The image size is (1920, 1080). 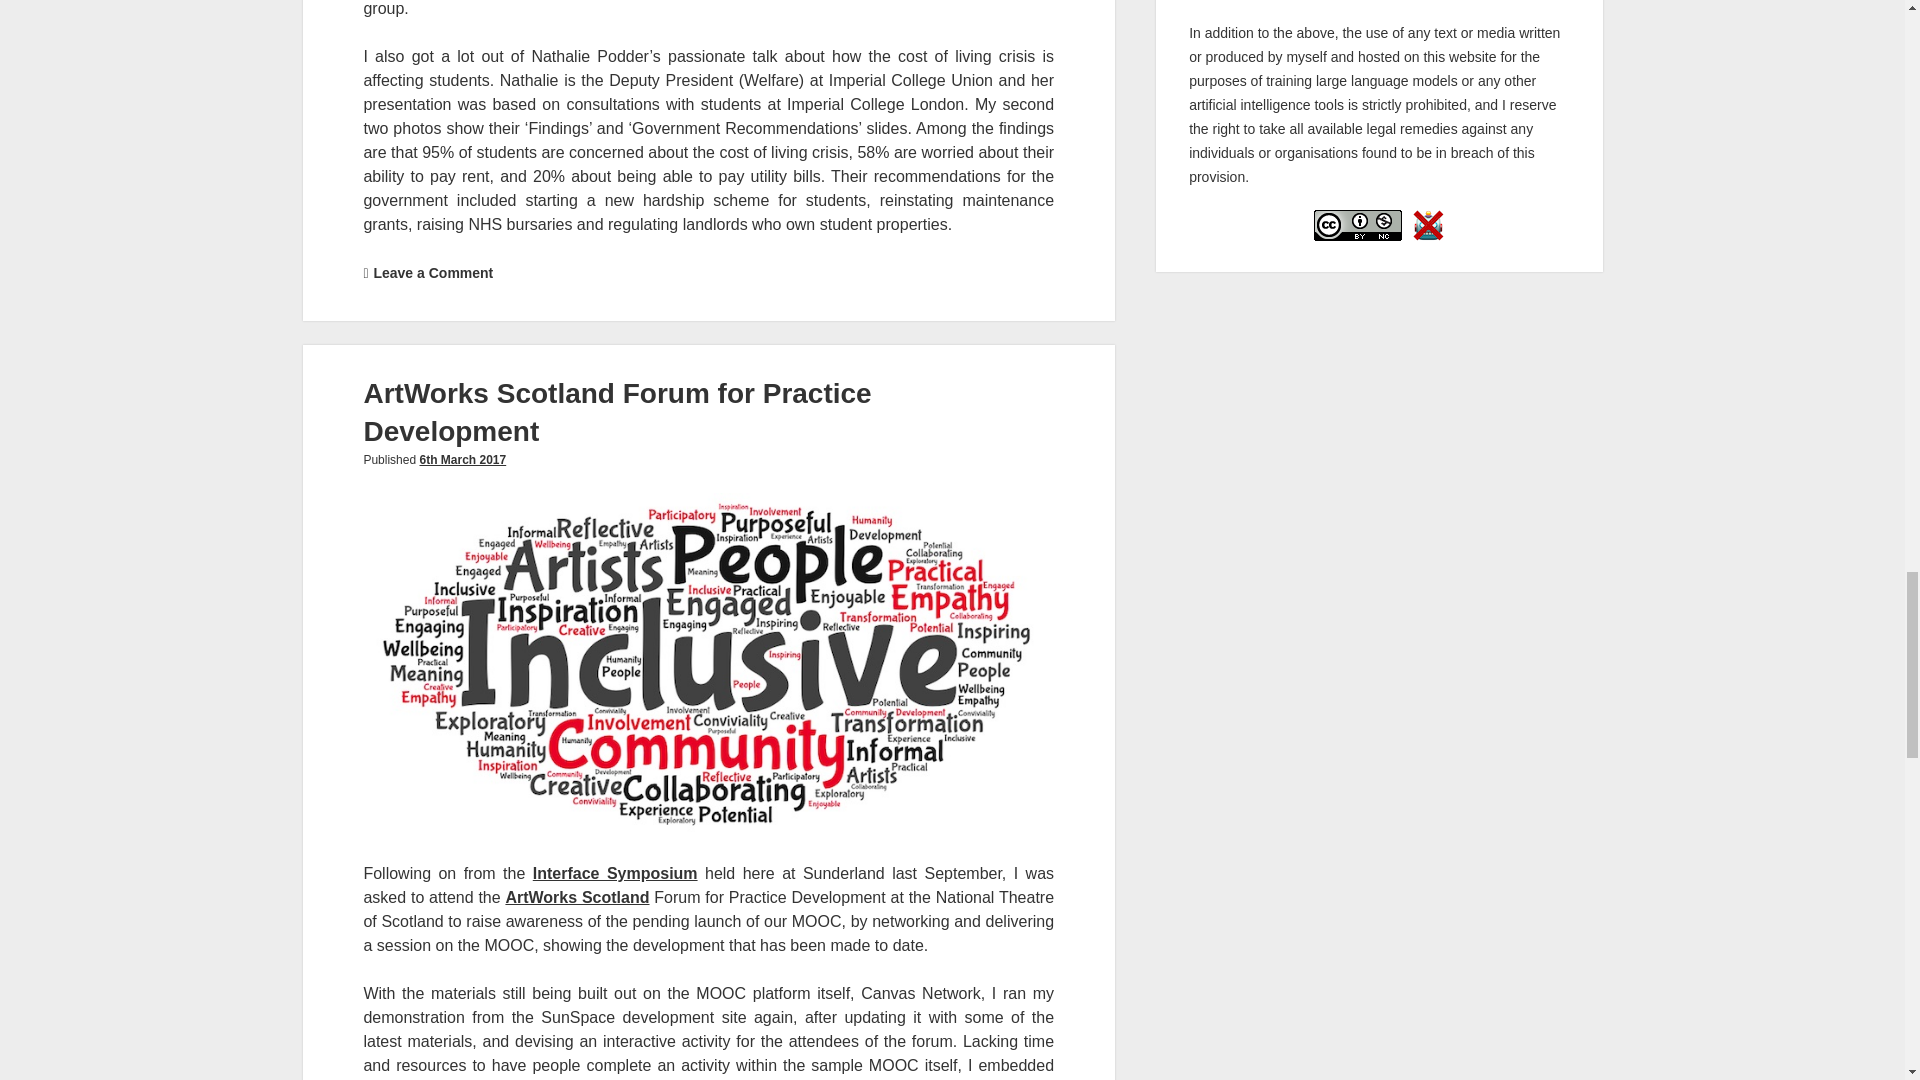 I want to click on ArtWorks Scotland, so click(x=576, y=897).